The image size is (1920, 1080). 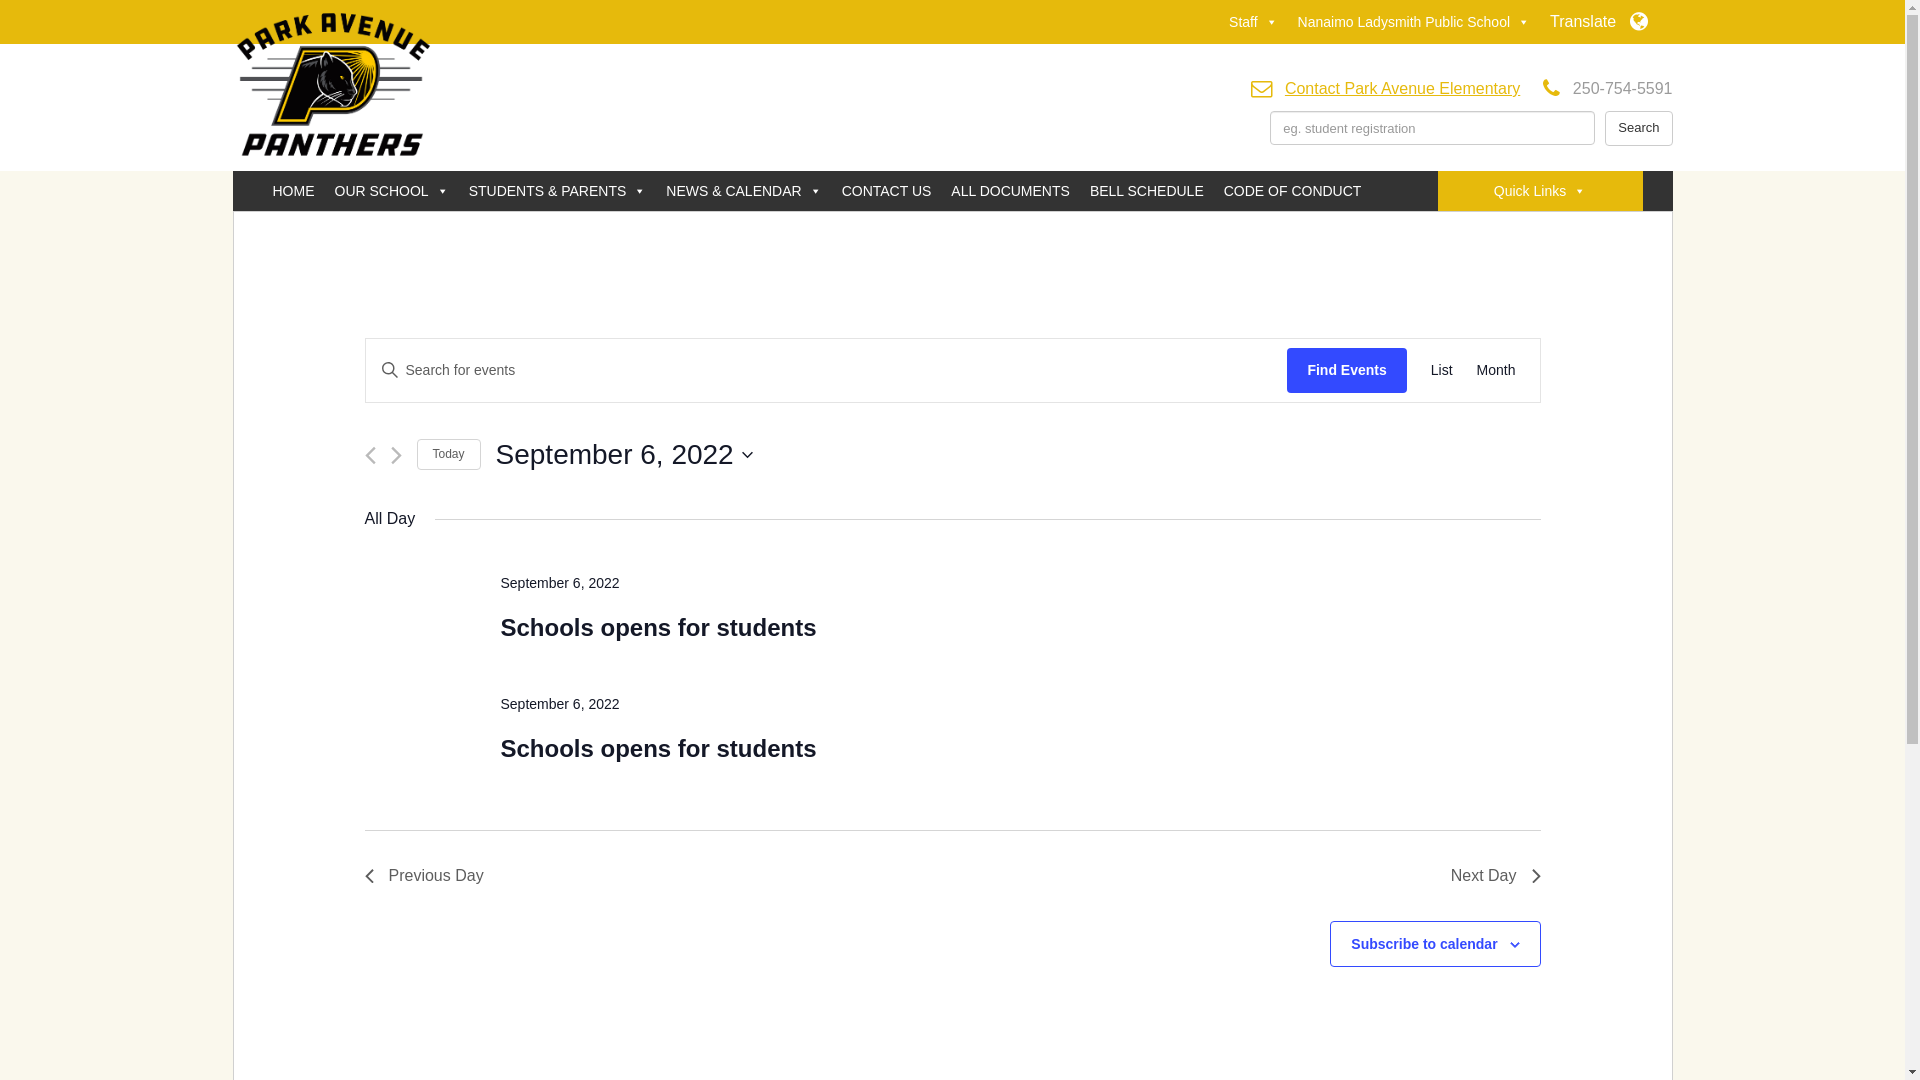 I want to click on Schools opens for students, so click(x=658, y=749).